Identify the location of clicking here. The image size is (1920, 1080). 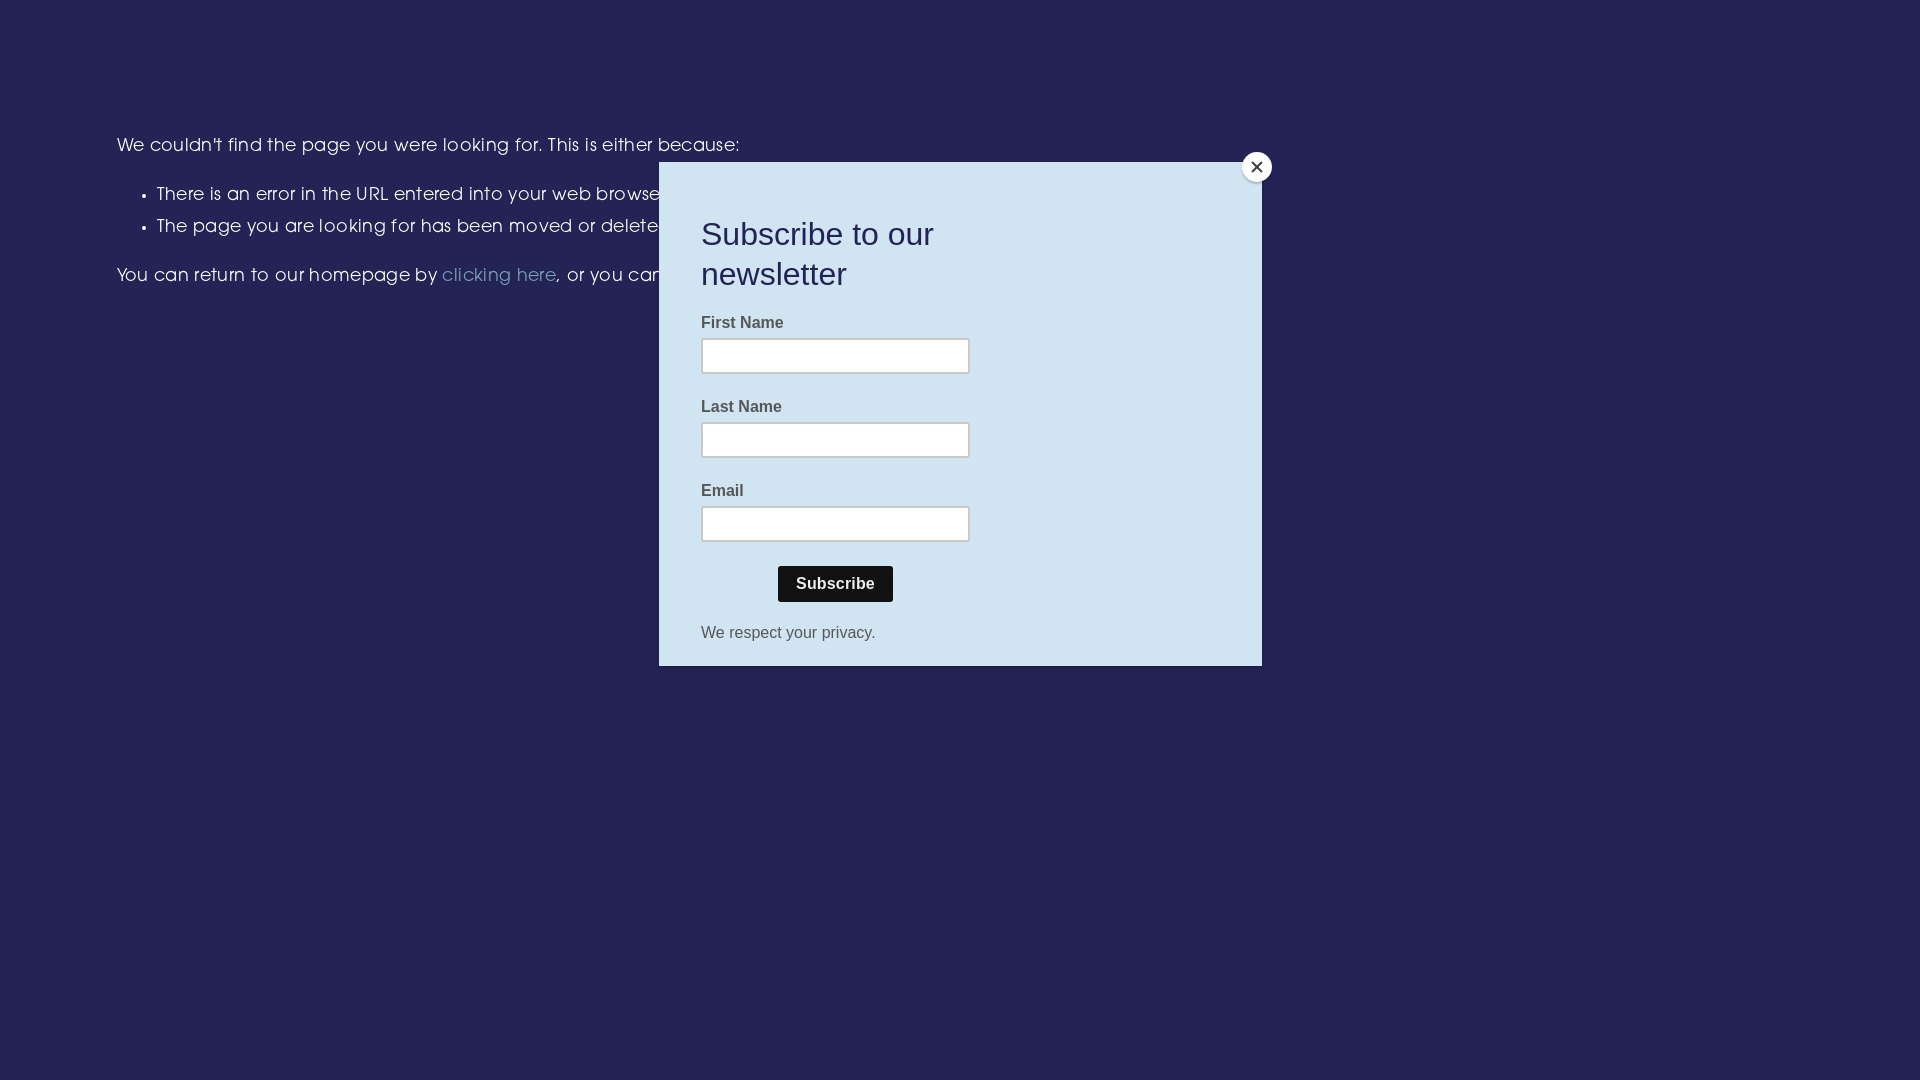
(499, 276).